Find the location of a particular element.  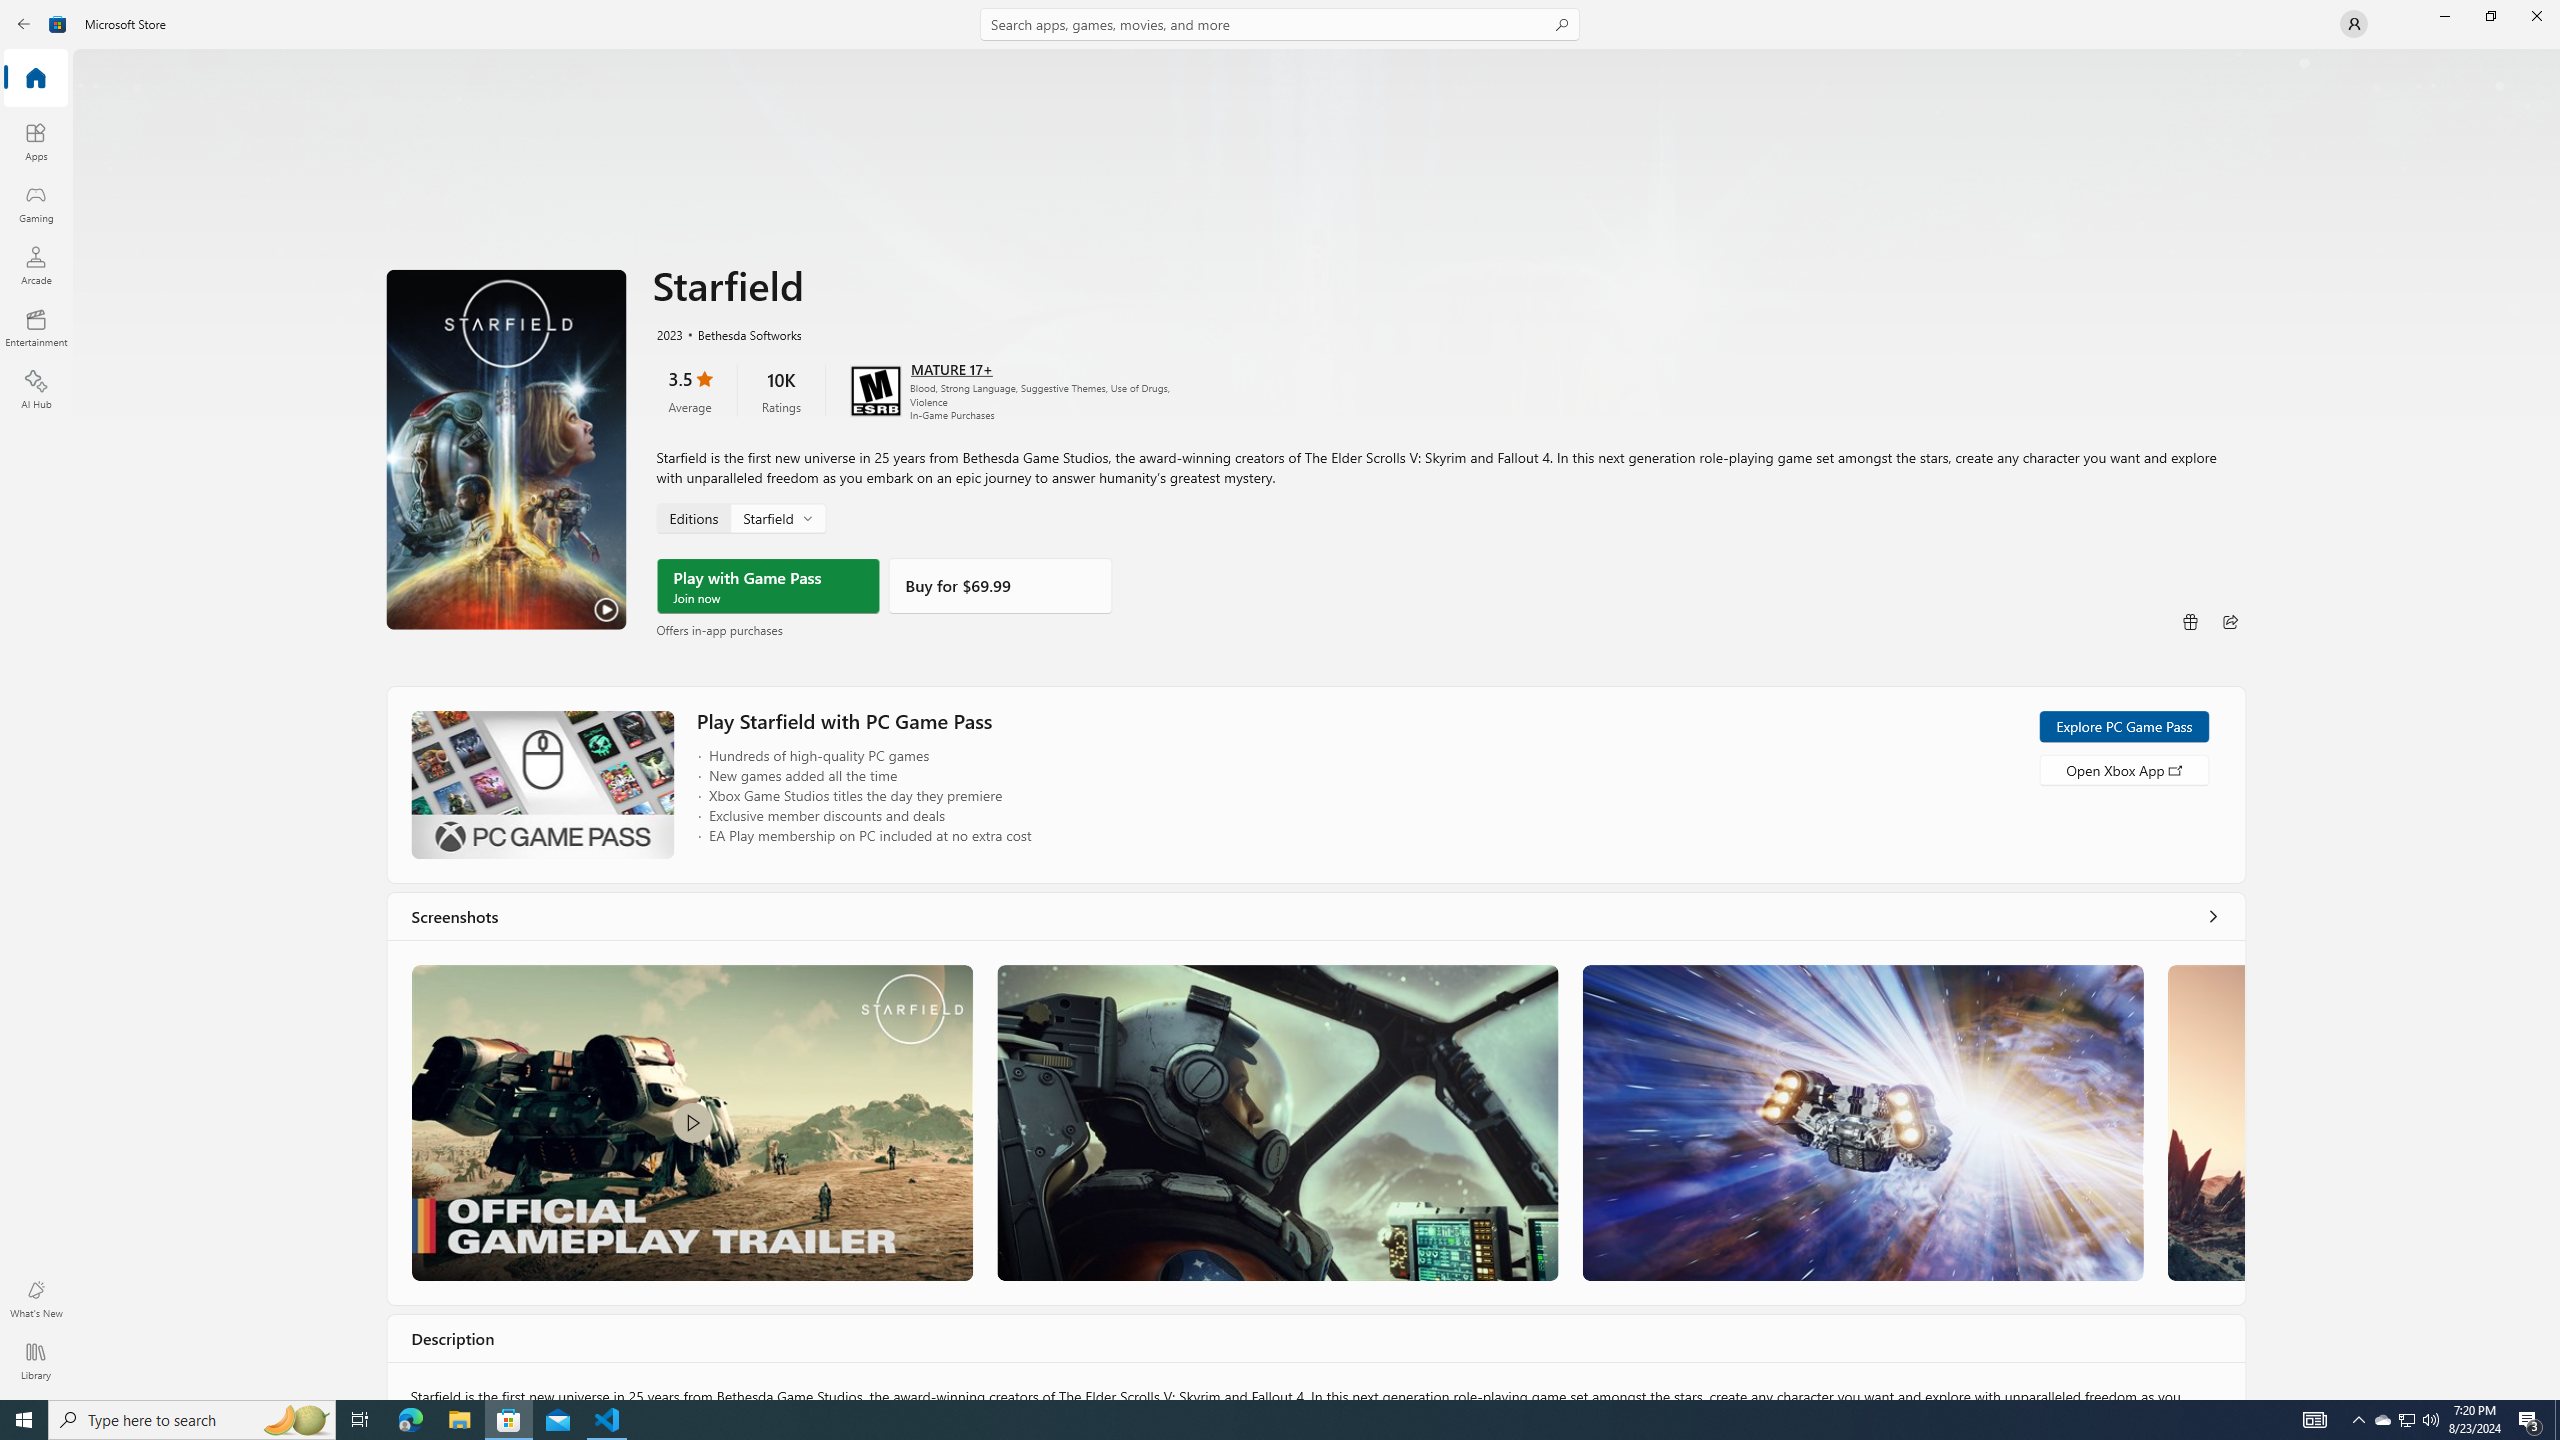

Close Microsoft Store is located at coordinates (2536, 16).